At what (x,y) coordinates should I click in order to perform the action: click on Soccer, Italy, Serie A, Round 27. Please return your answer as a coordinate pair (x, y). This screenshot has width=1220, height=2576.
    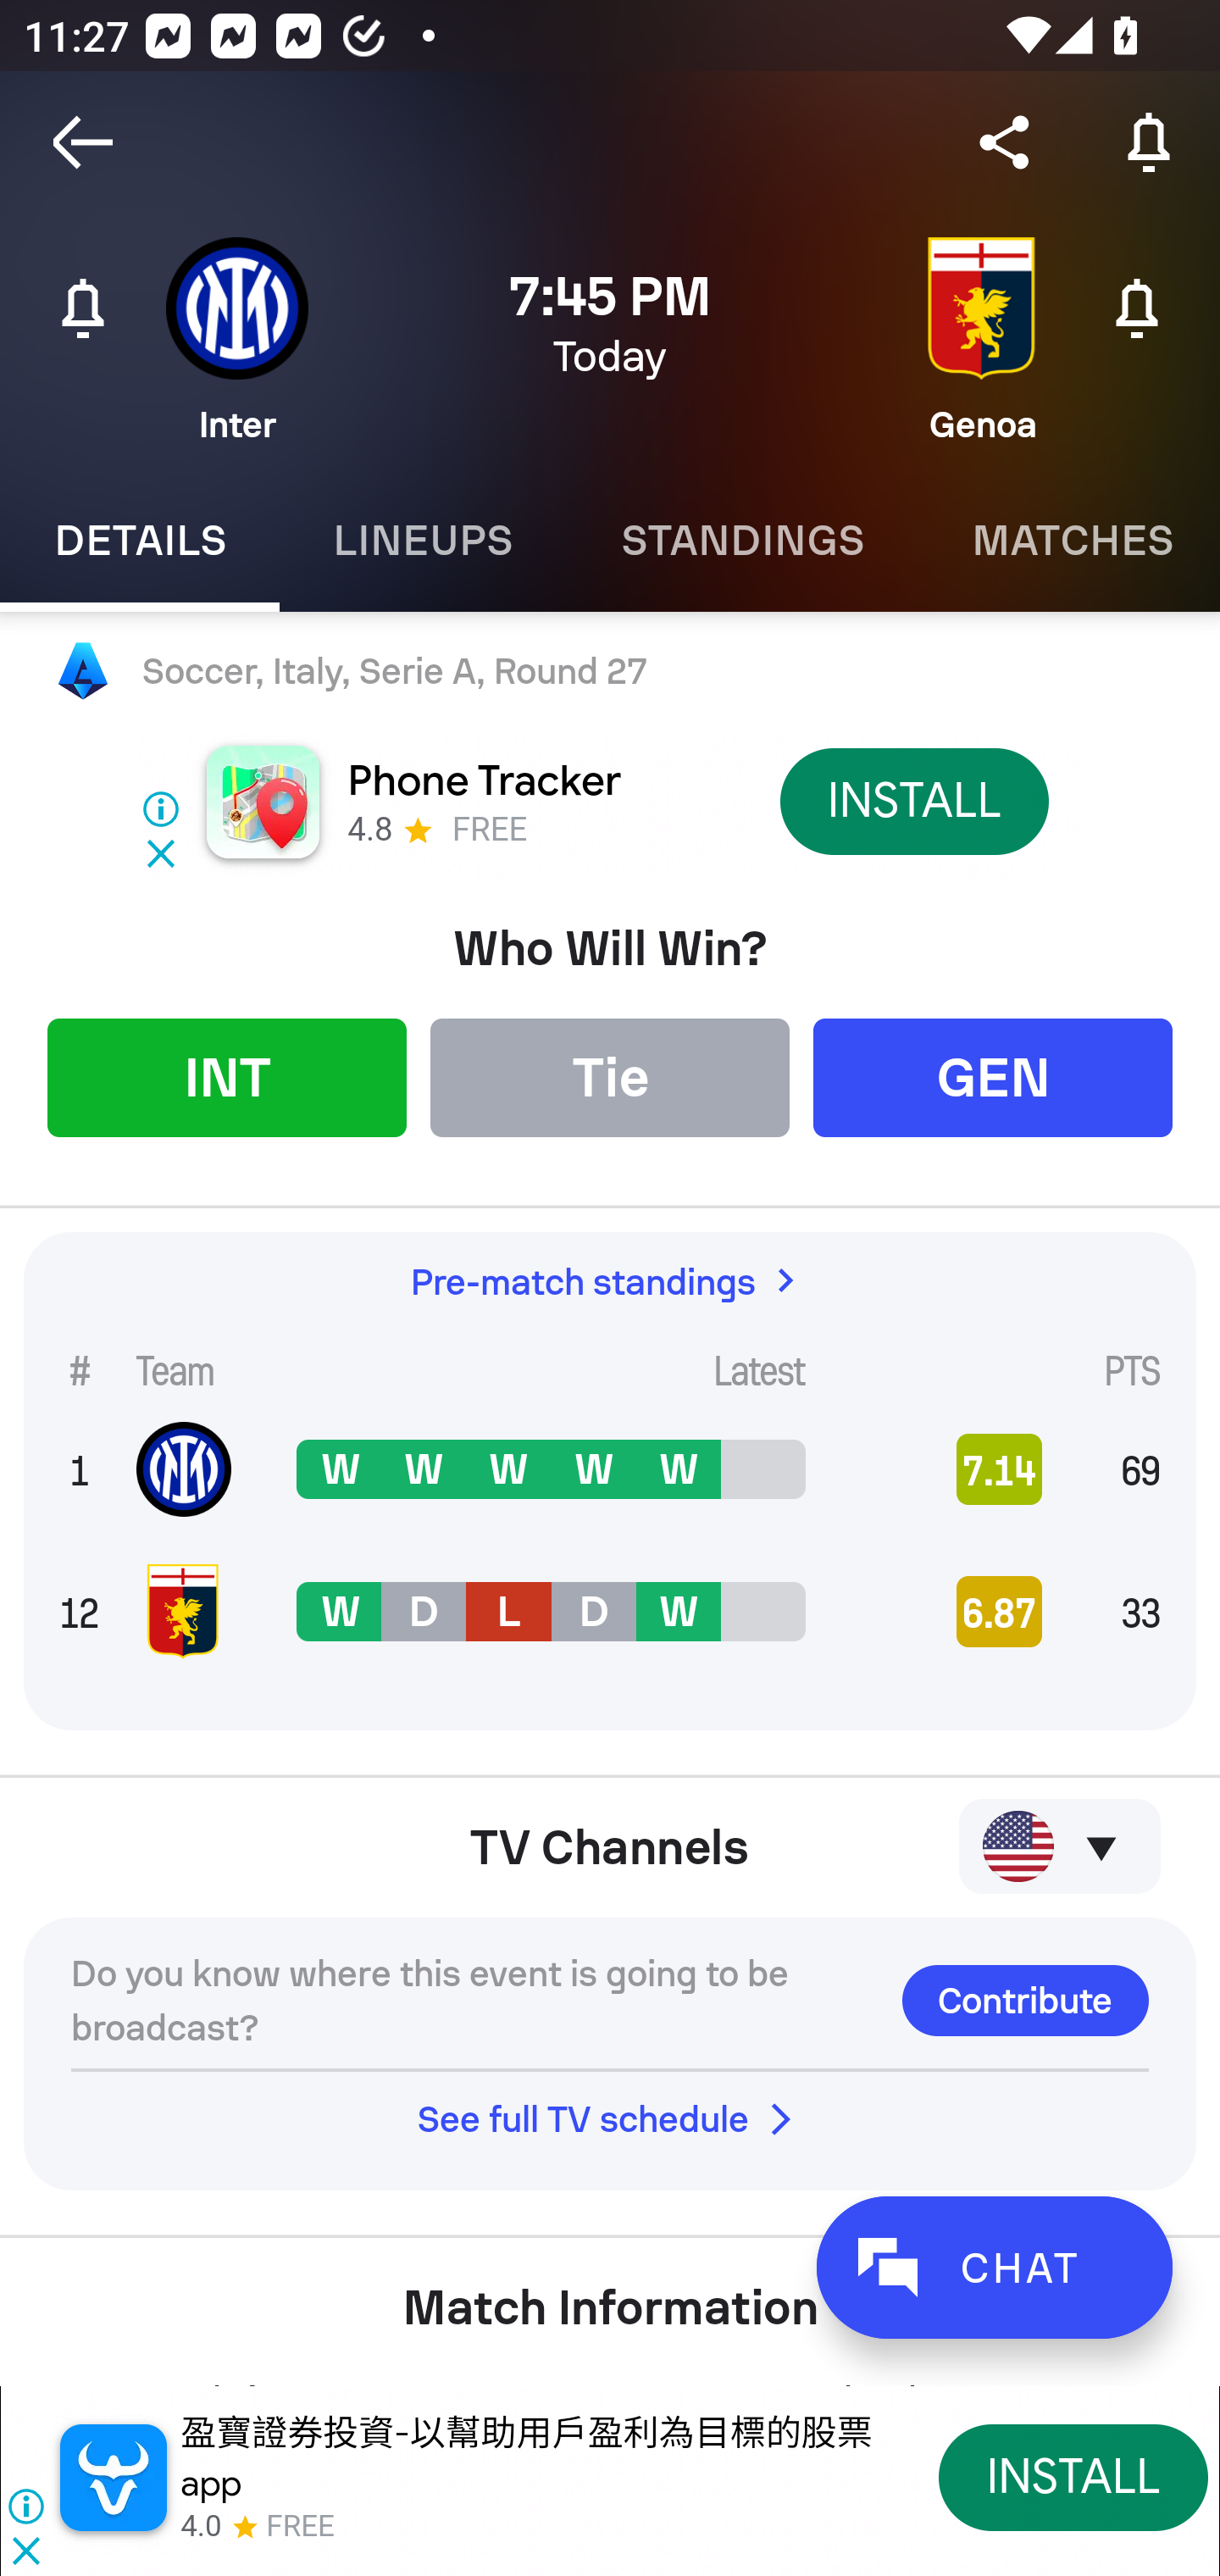
    Looking at the image, I should click on (610, 672).